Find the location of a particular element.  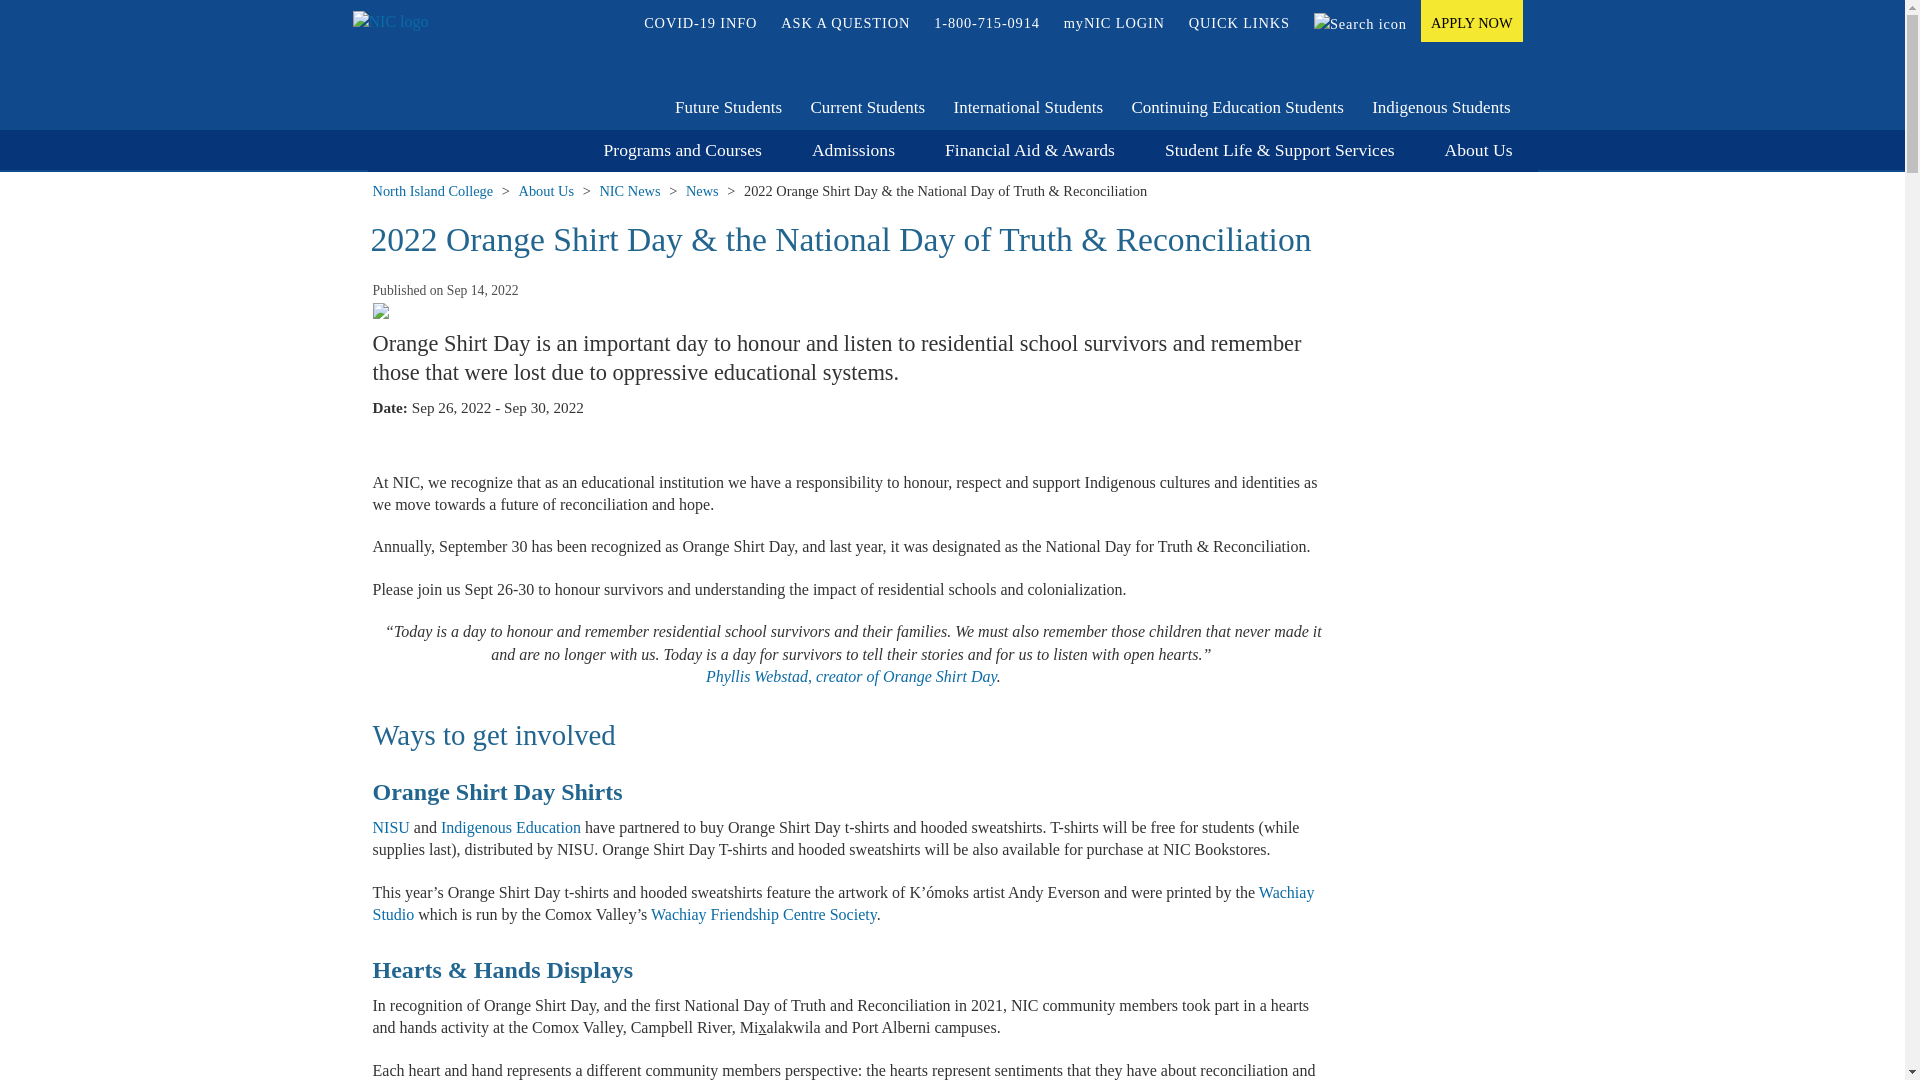

About Us is located at coordinates (1479, 151).